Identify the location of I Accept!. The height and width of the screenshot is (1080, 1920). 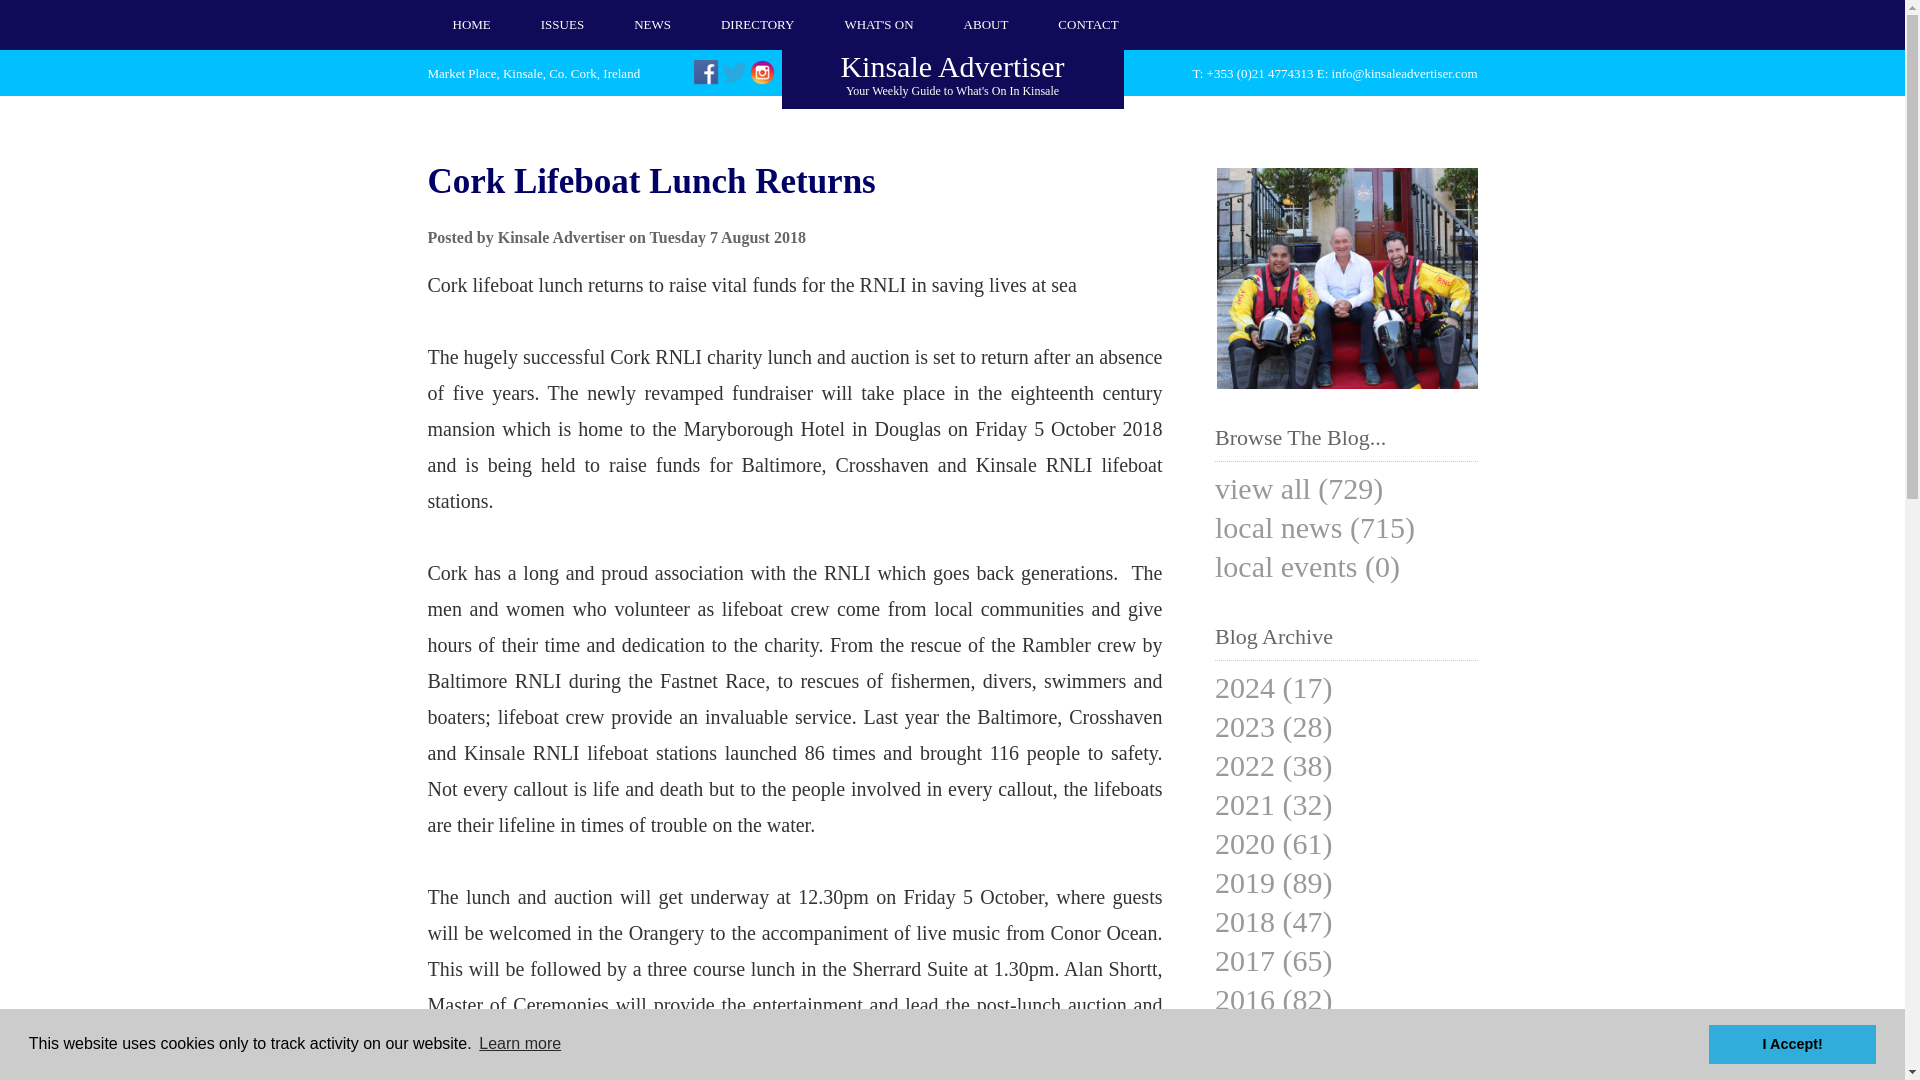
(562, 24).